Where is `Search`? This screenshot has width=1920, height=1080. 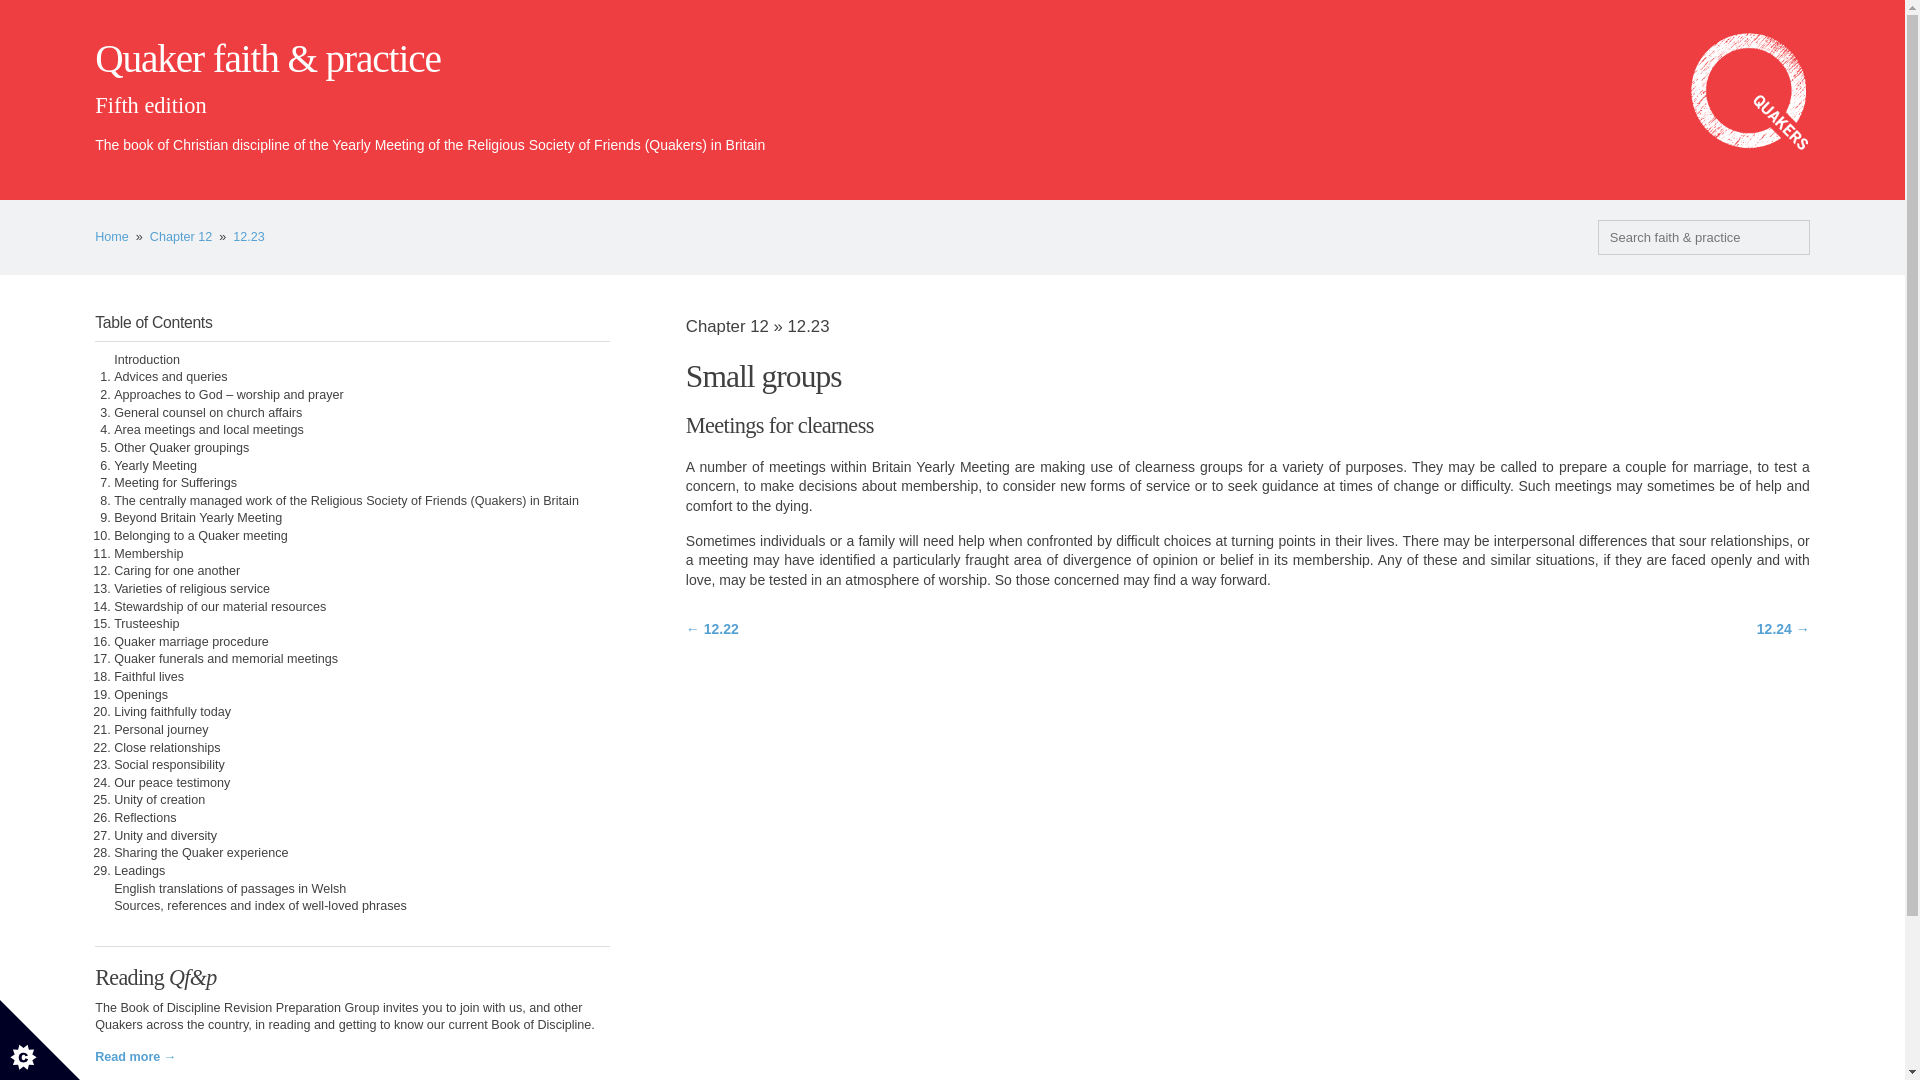
Search is located at coordinates (32, 12).